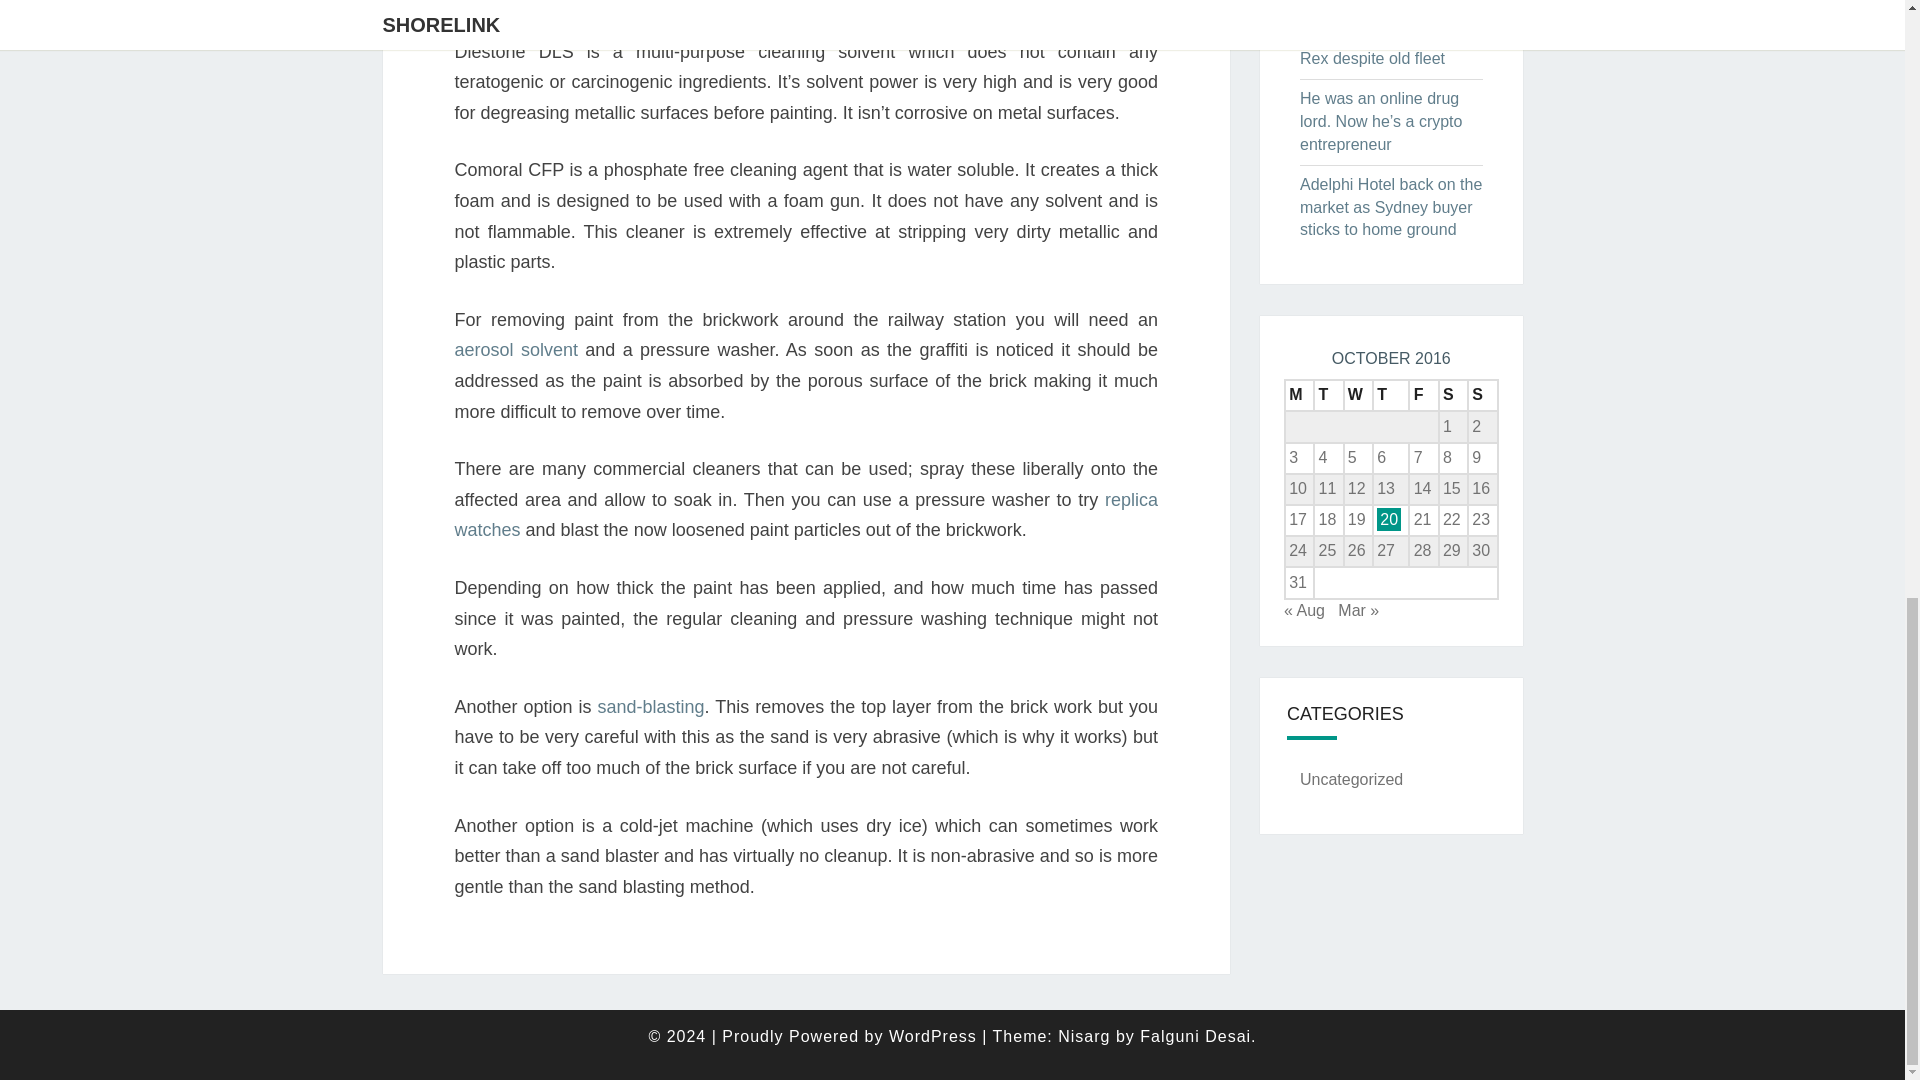 The image size is (1920, 1080). I want to click on Monday, so click(1298, 396).